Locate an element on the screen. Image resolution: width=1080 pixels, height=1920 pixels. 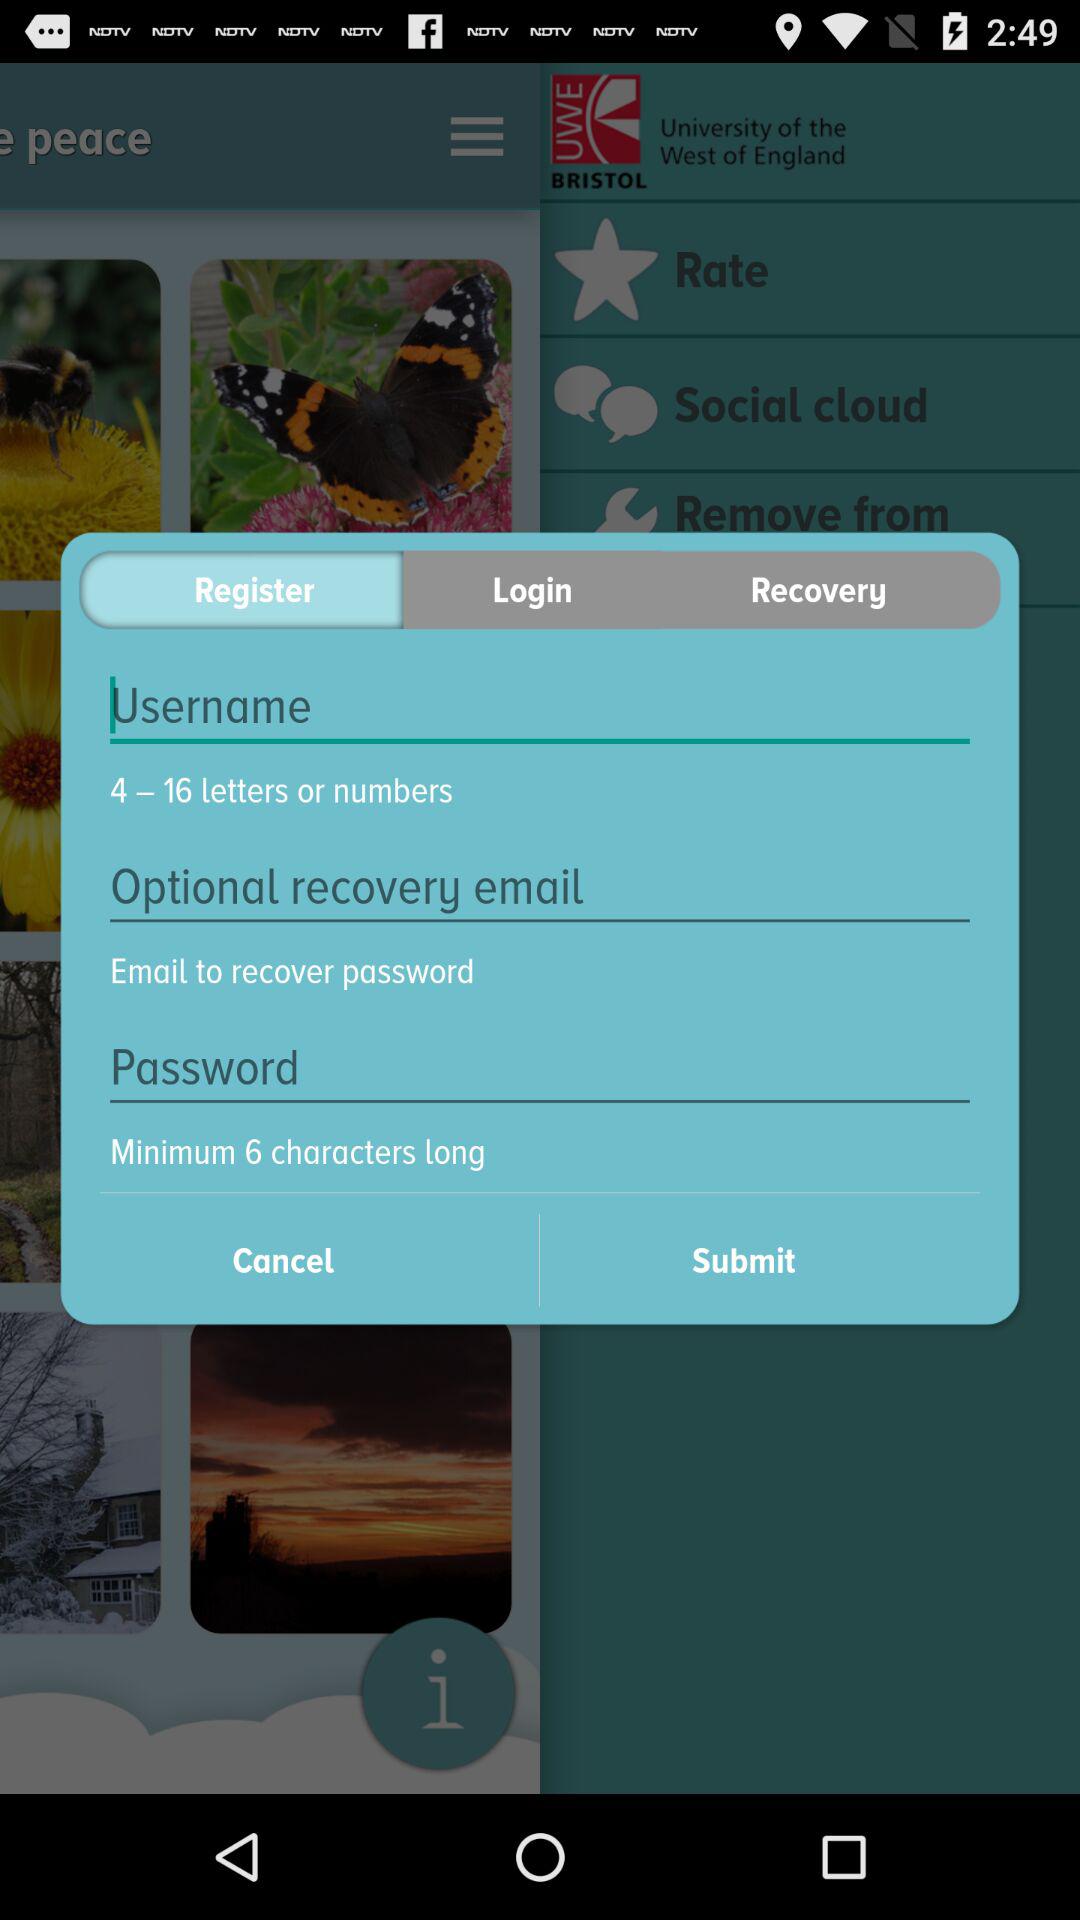
choose the icon below the 4 16 letters item is located at coordinates (540, 886).